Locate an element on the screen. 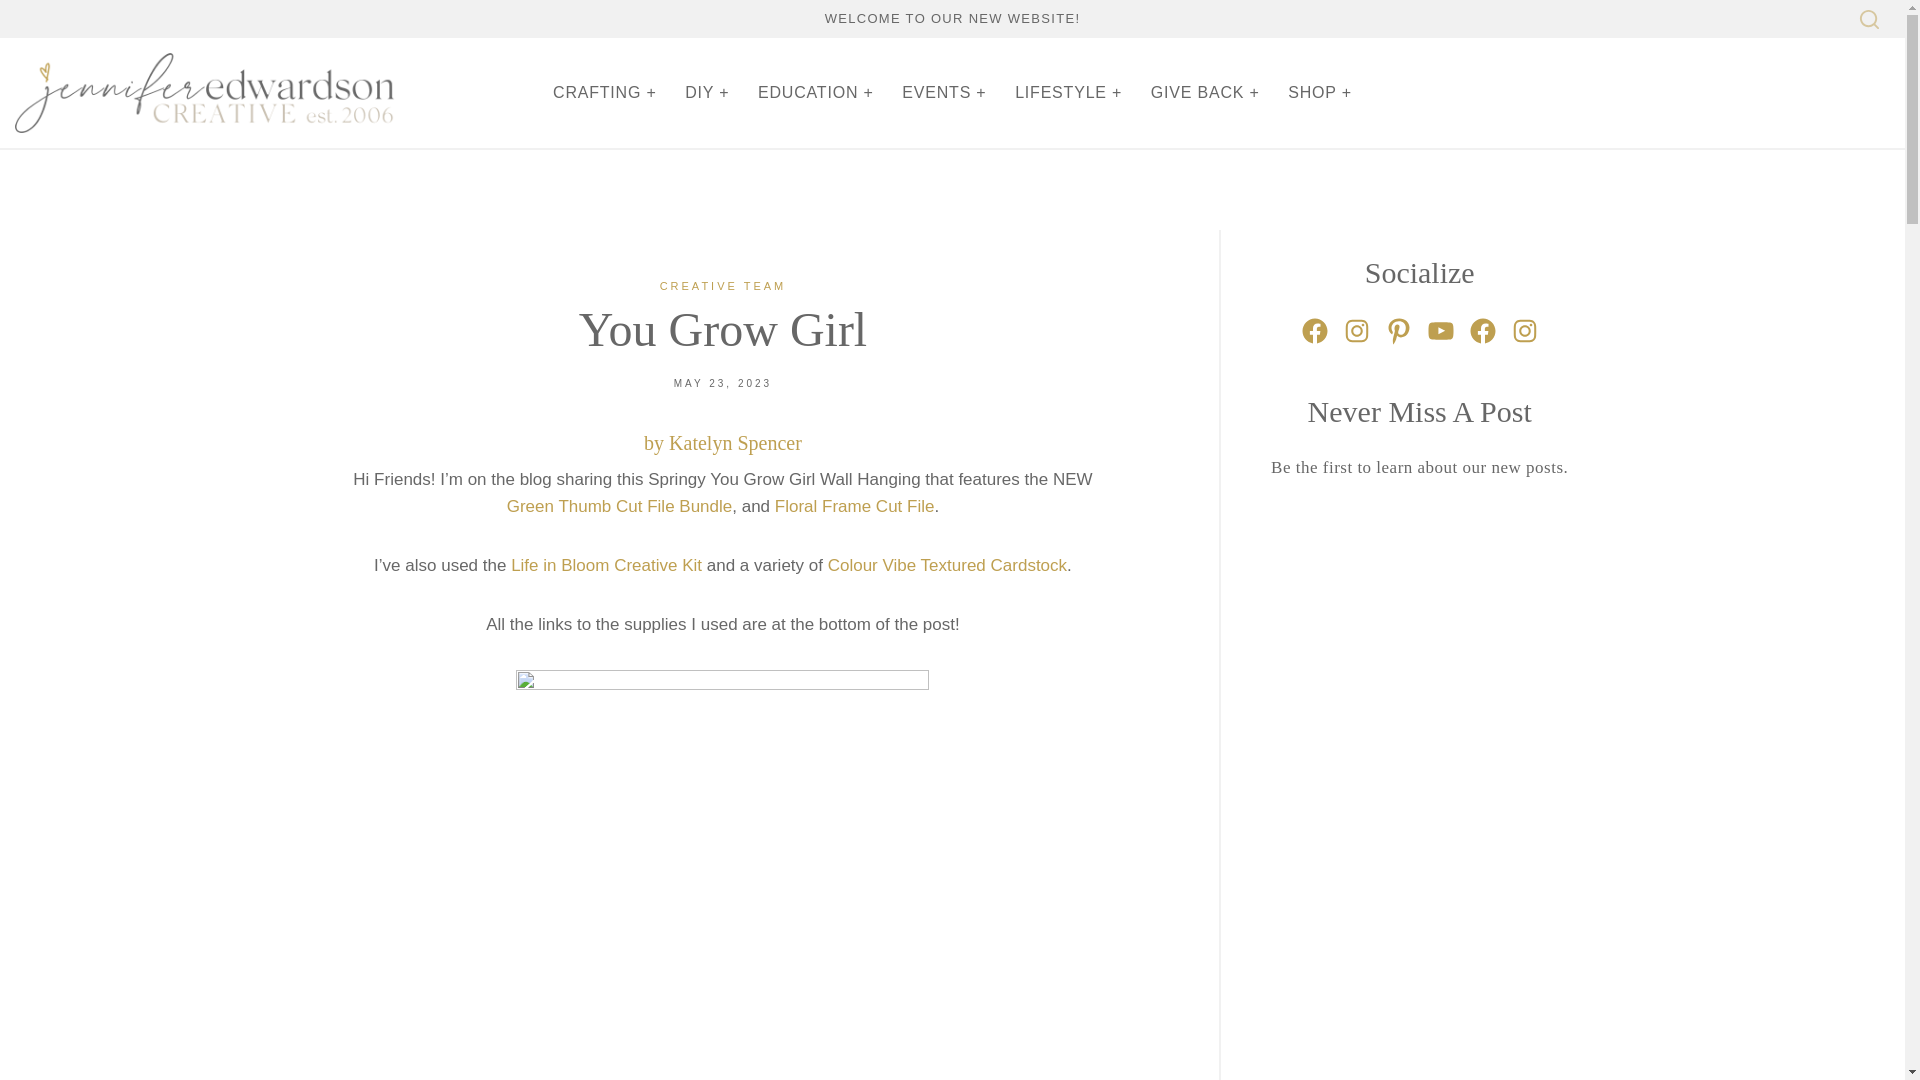 The height and width of the screenshot is (1080, 1920). Life in Bloom Creative Kit is located at coordinates (606, 565).